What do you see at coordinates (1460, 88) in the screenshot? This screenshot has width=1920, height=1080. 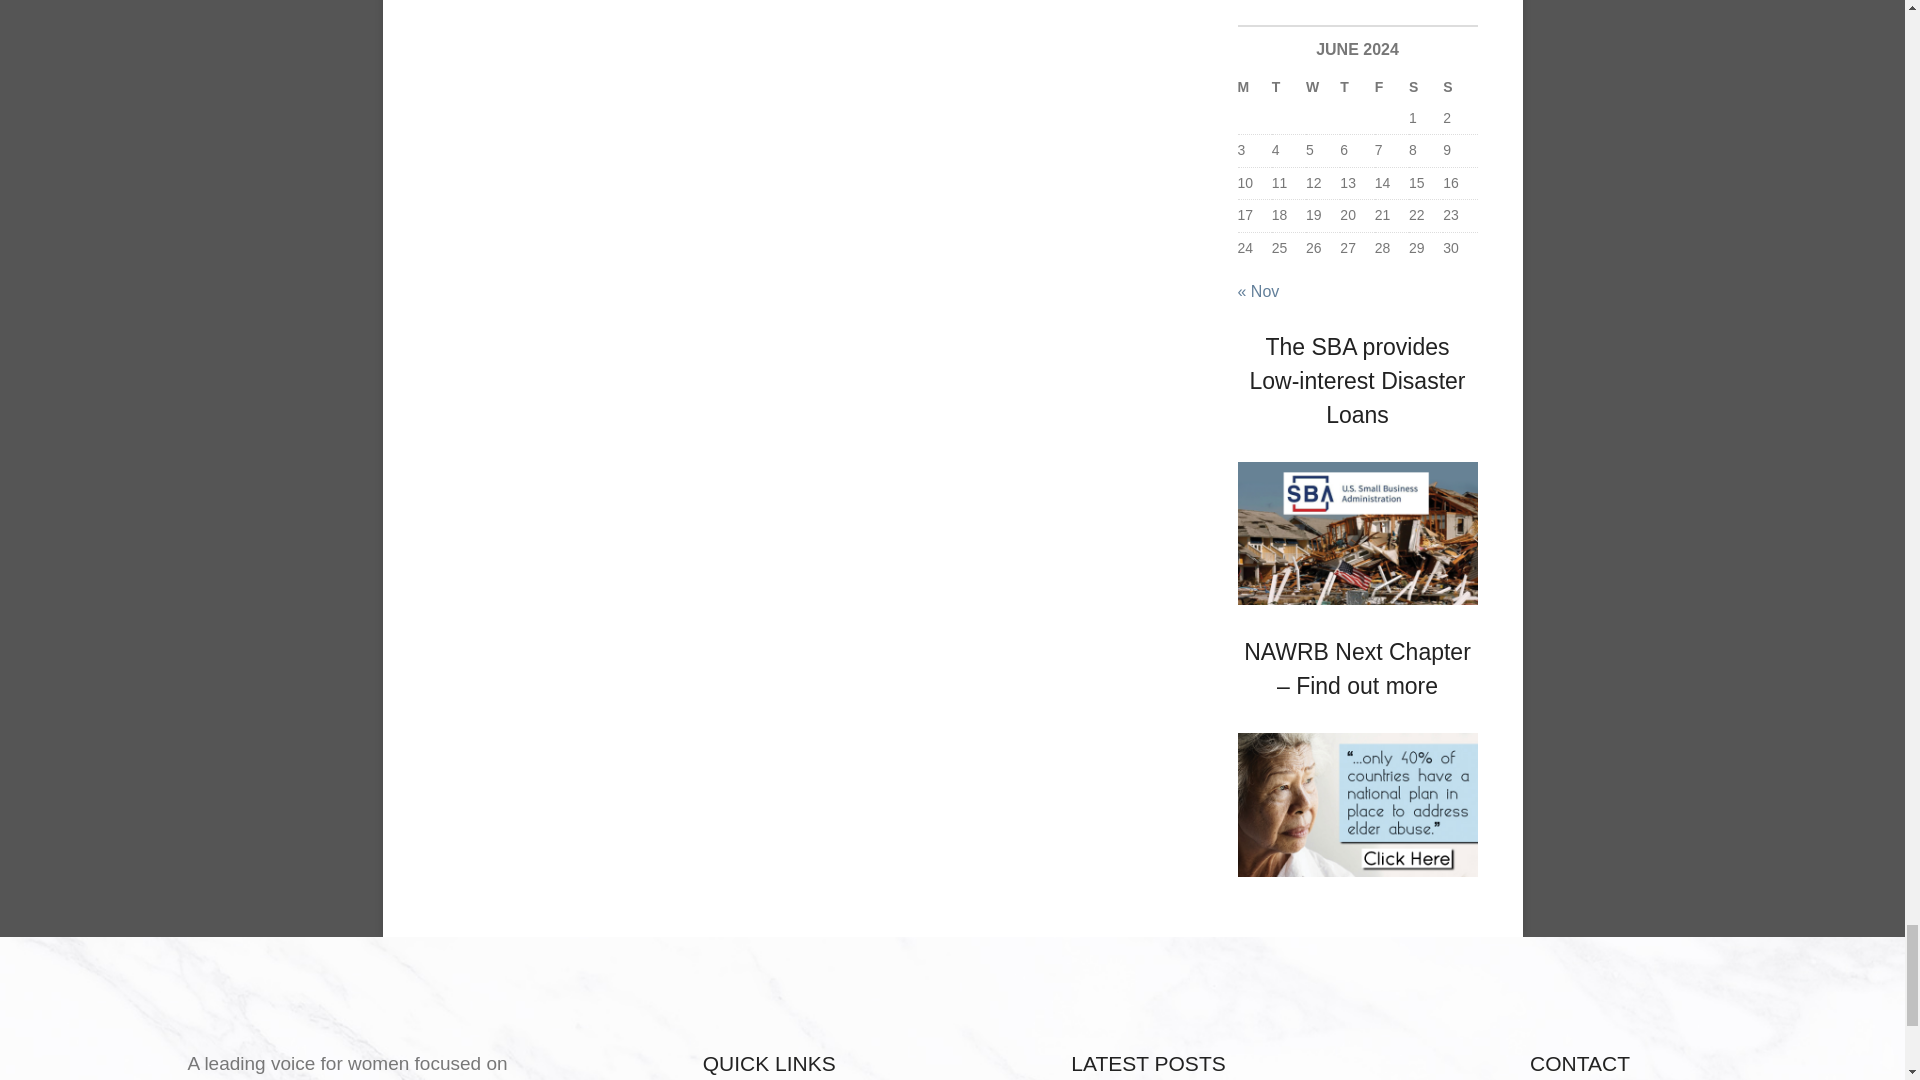 I see `Sunday` at bounding box center [1460, 88].